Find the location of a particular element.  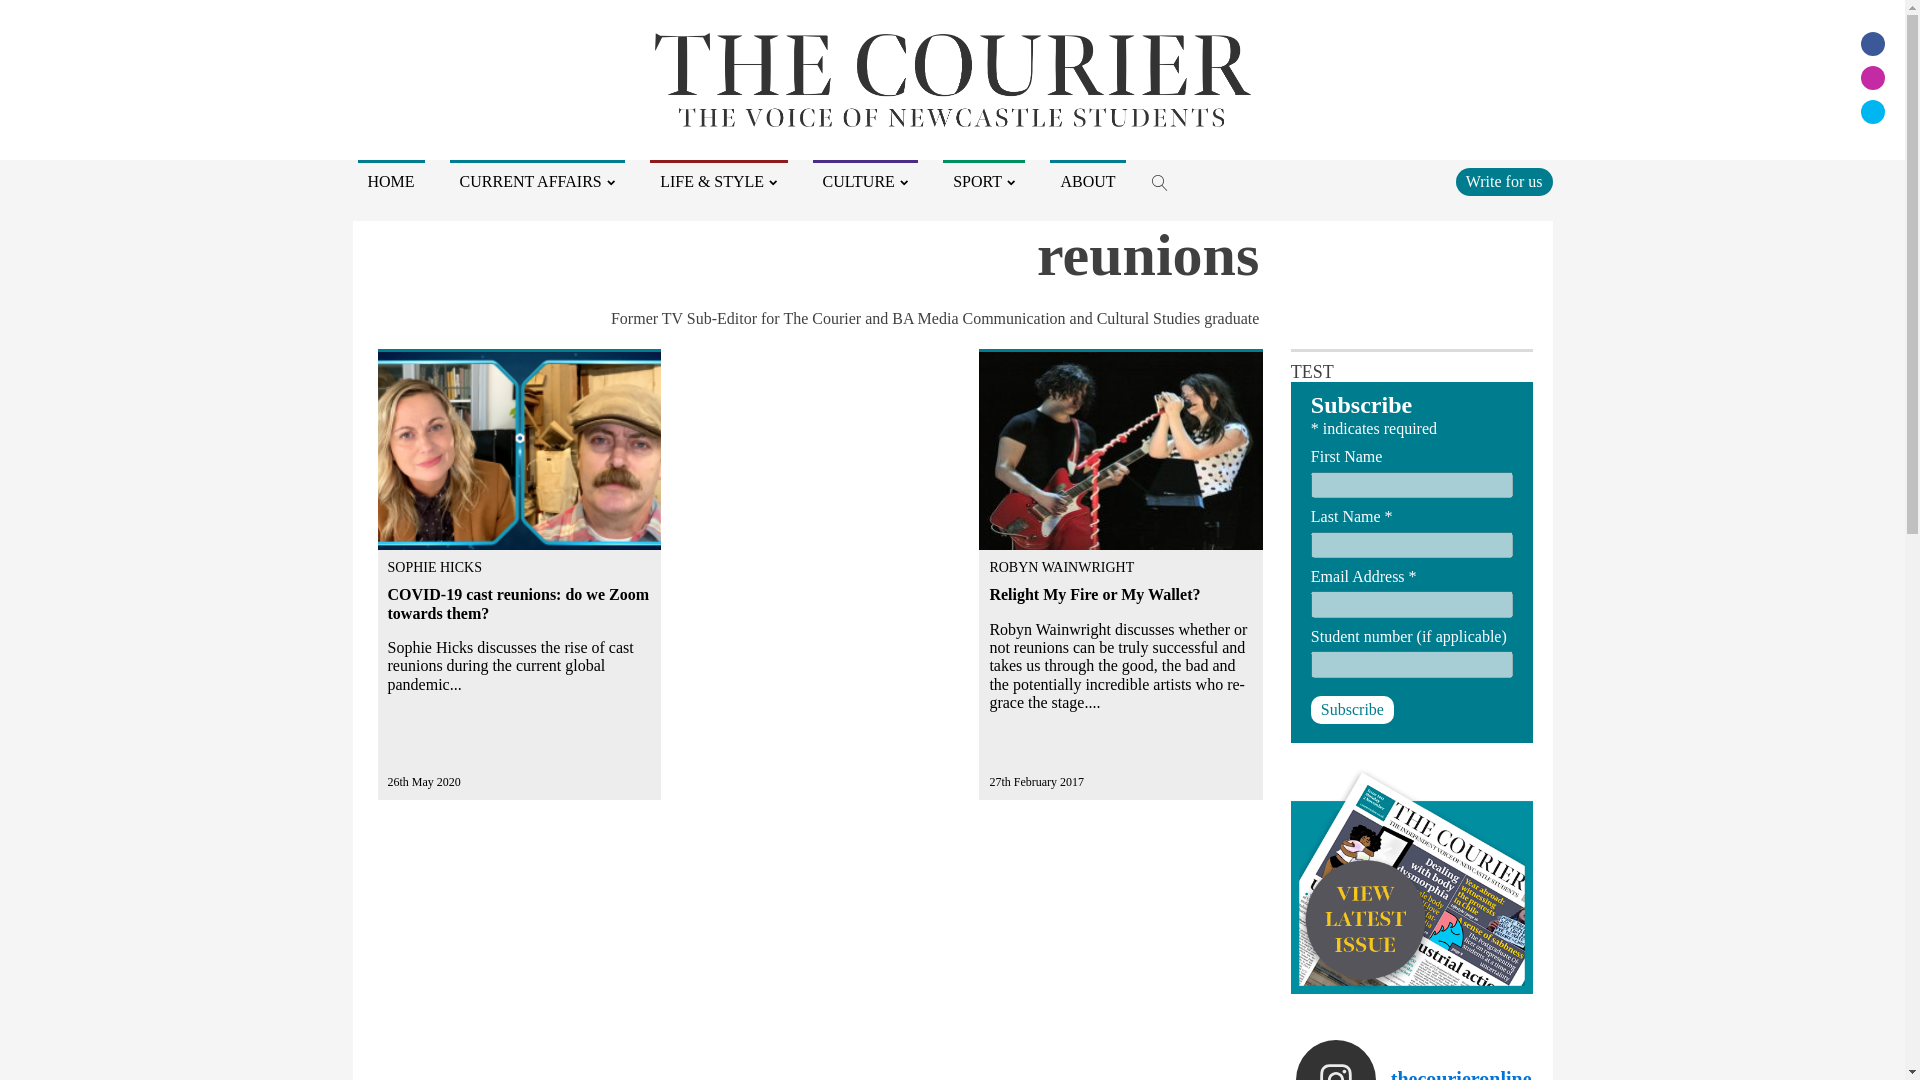

Search is located at coordinates (34, 12).